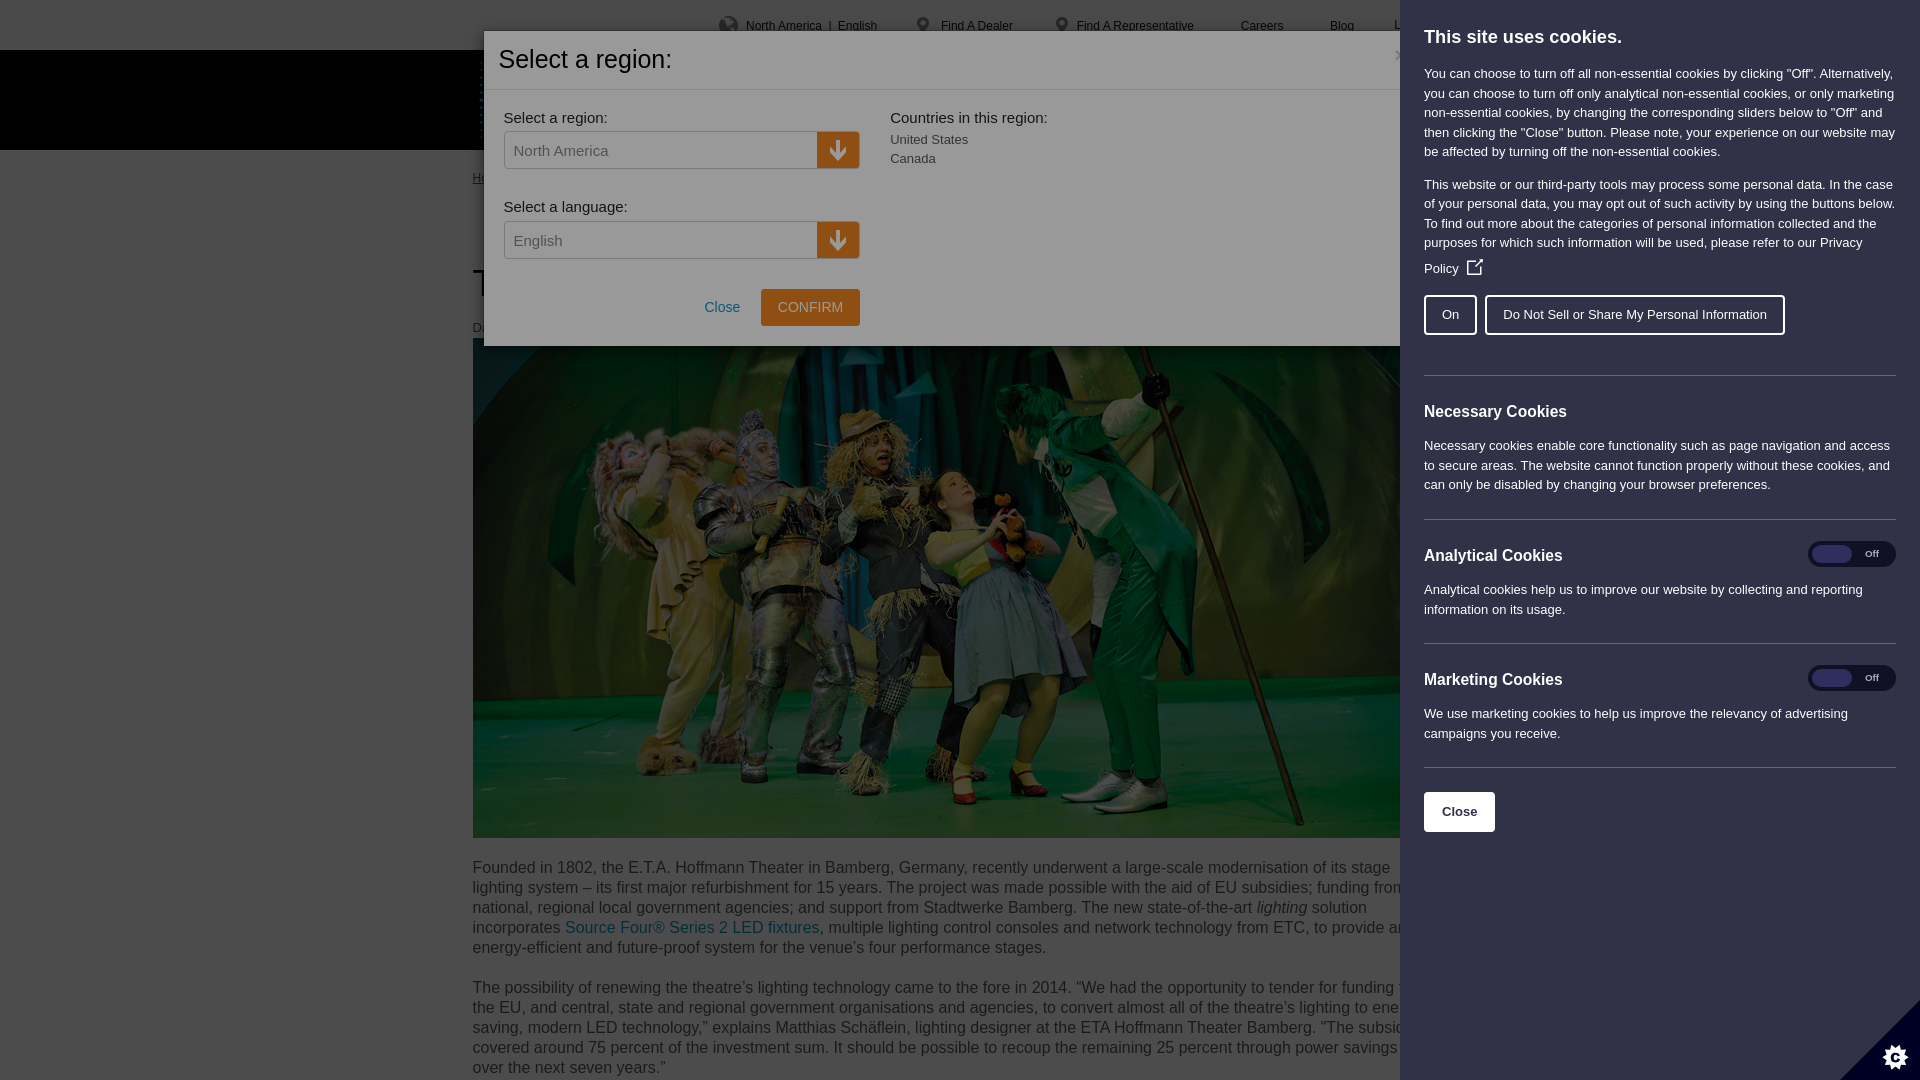 The height and width of the screenshot is (1080, 1920). What do you see at coordinates (1576, 314) in the screenshot?
I see `On` at bounding box center [1576, 314].